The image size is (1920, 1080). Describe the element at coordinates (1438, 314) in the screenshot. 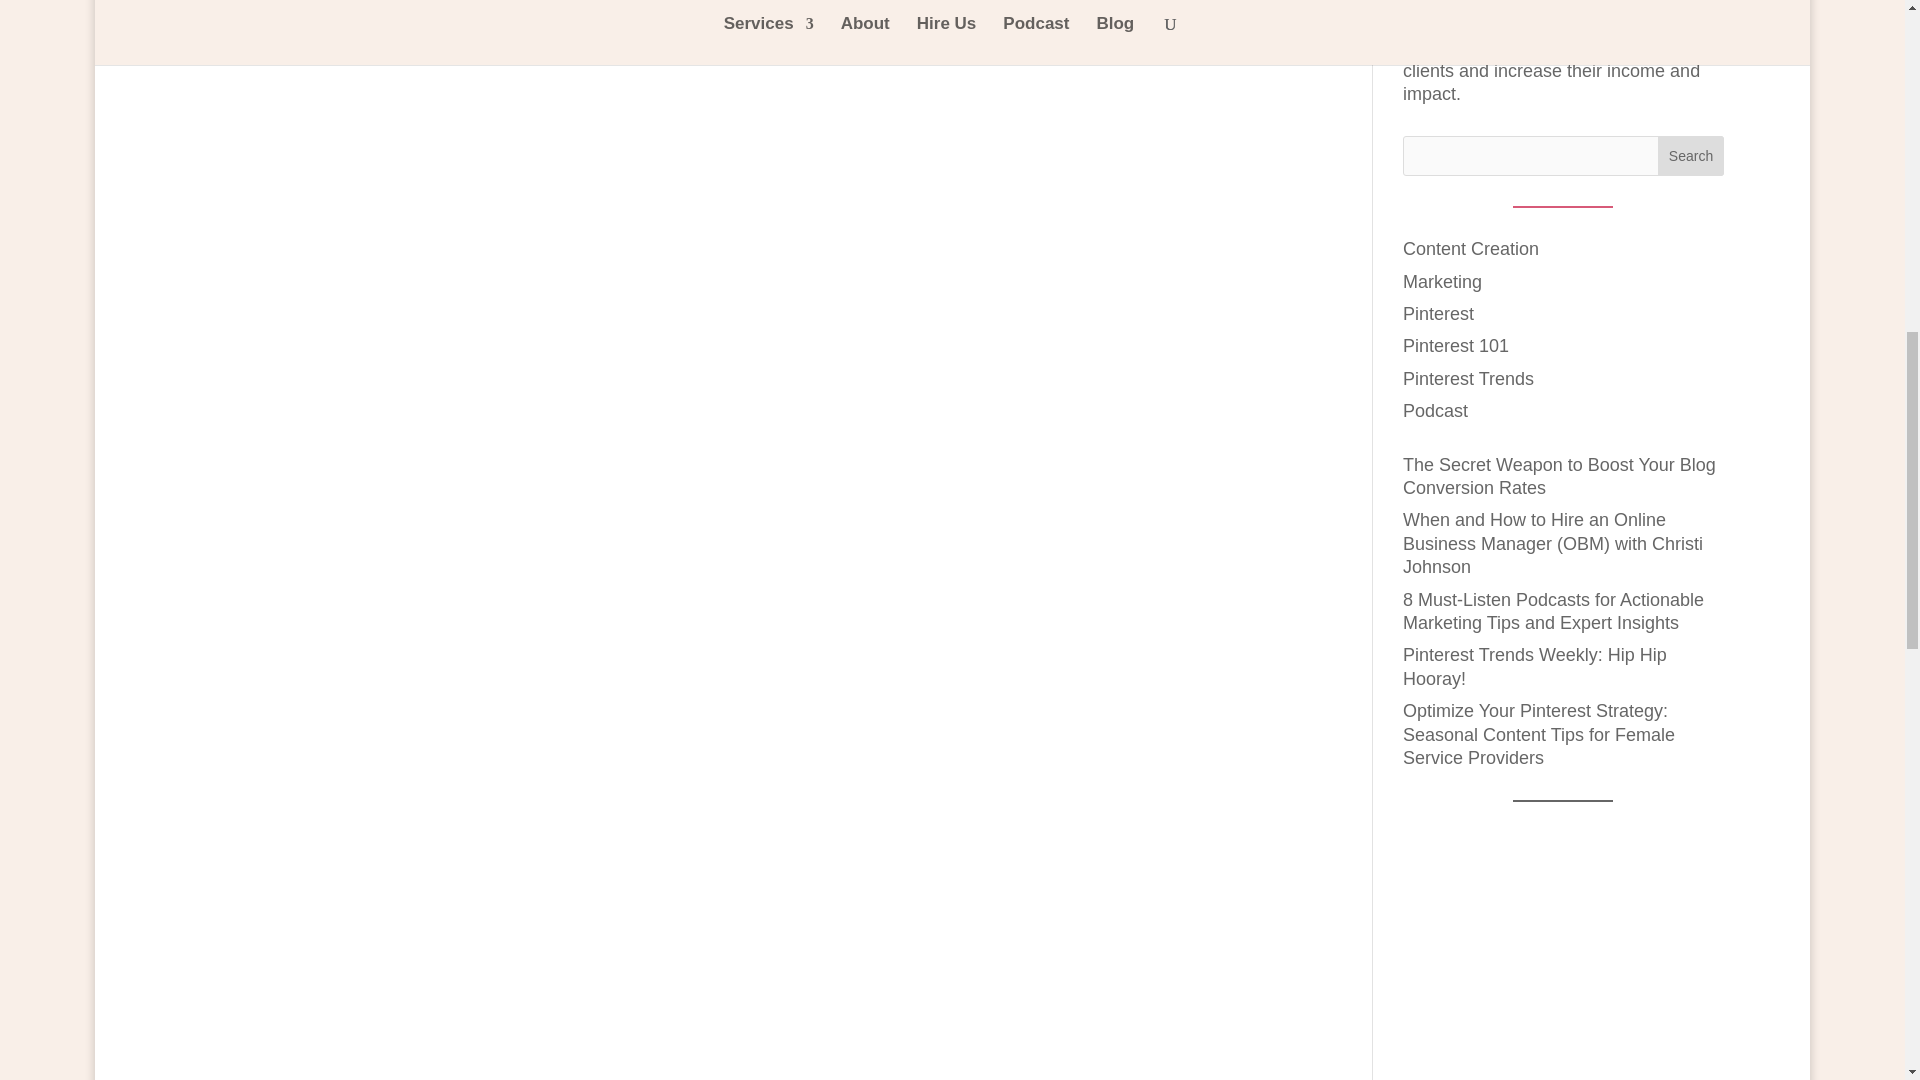

I see `Pinterest` at that location.